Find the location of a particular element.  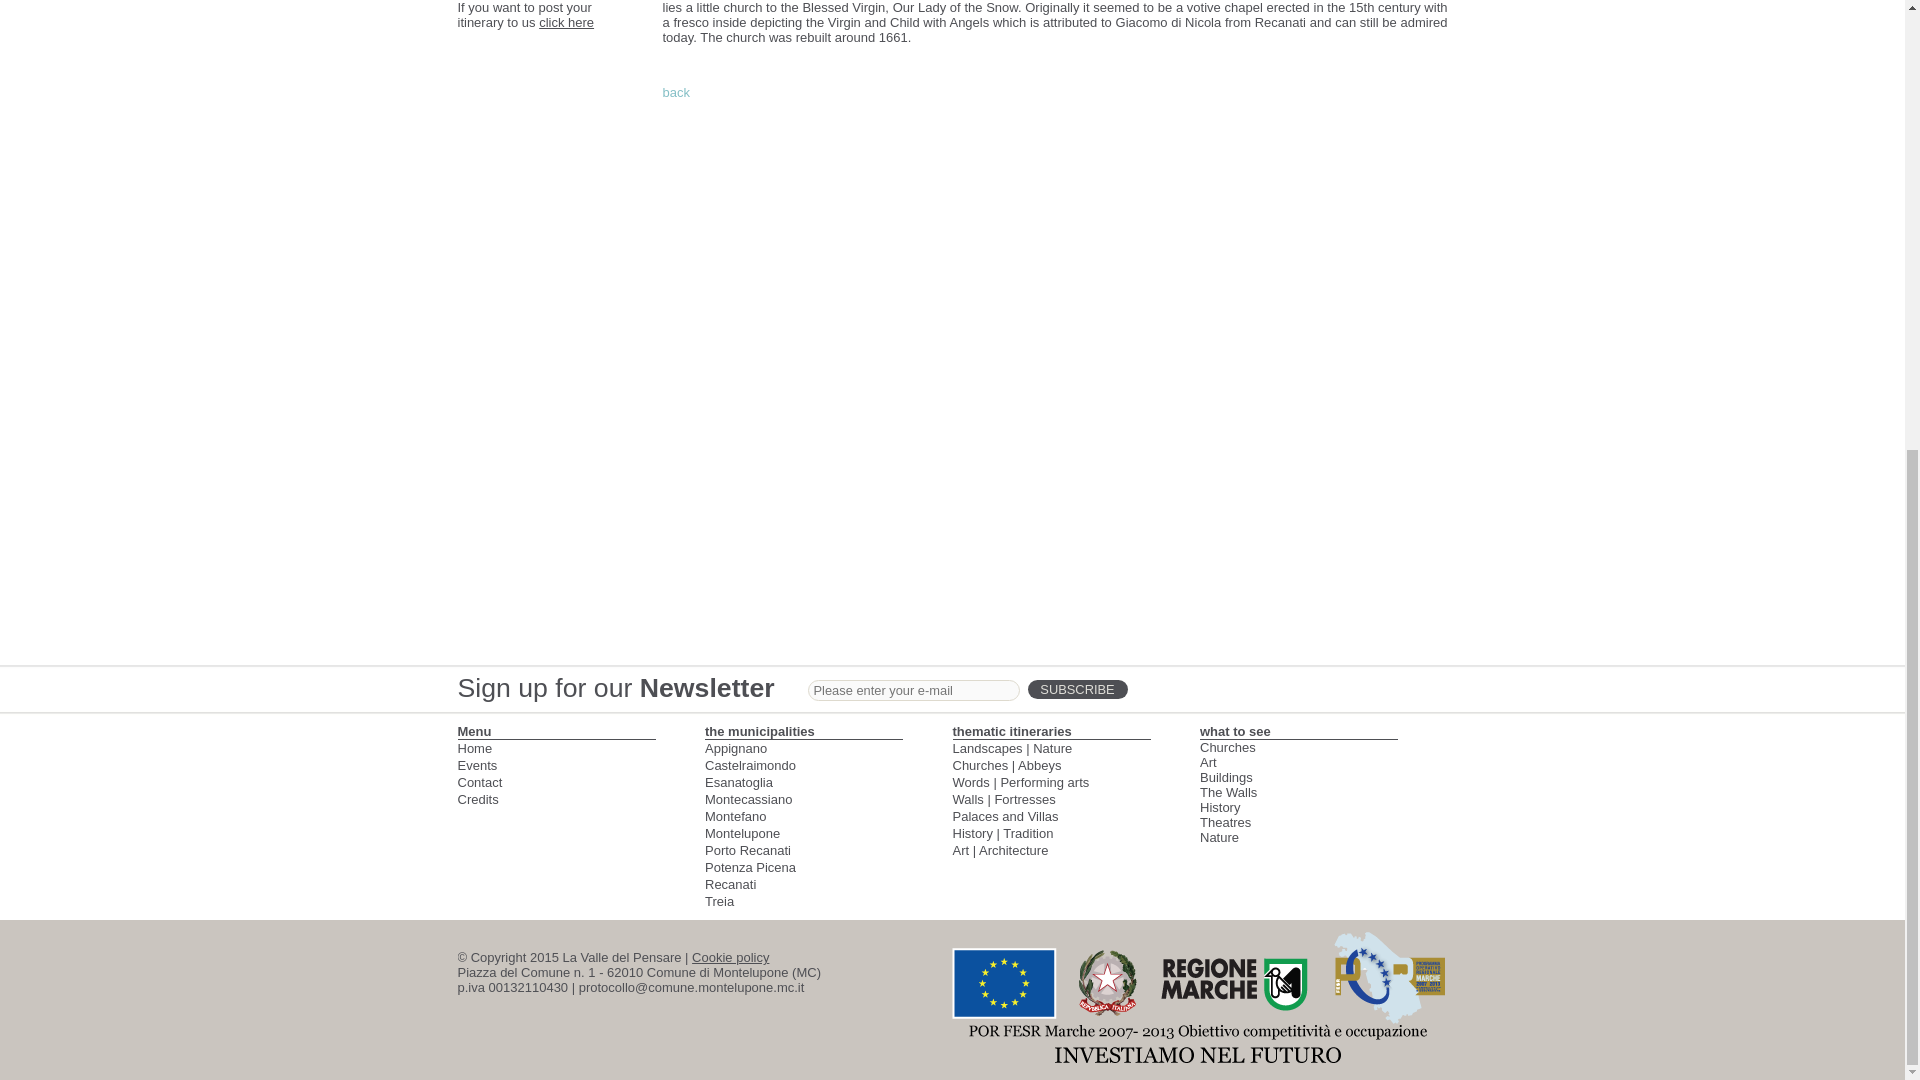

Link alla pagina Events is located at coordinates (478, 766).